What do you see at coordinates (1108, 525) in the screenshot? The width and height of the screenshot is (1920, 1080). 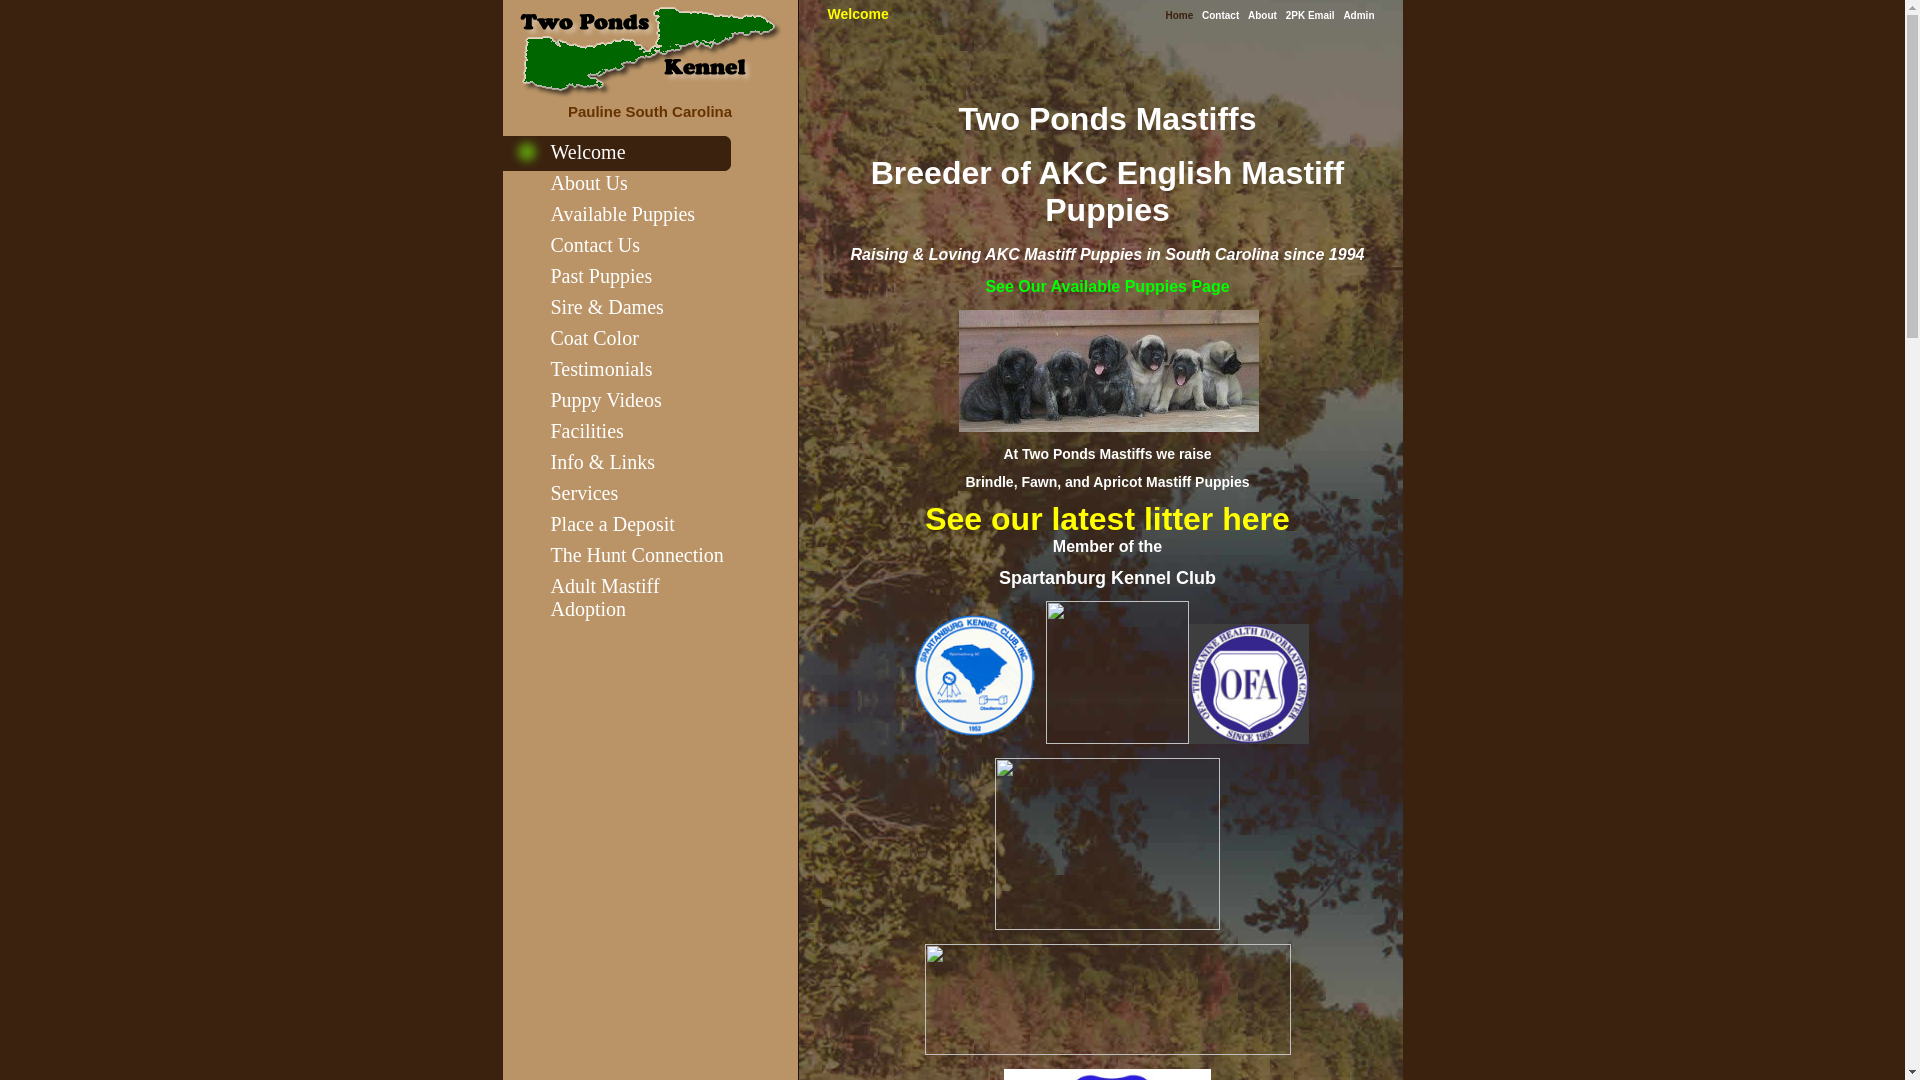 I see `See our latest litter here` at bounding box center [1108, 525].